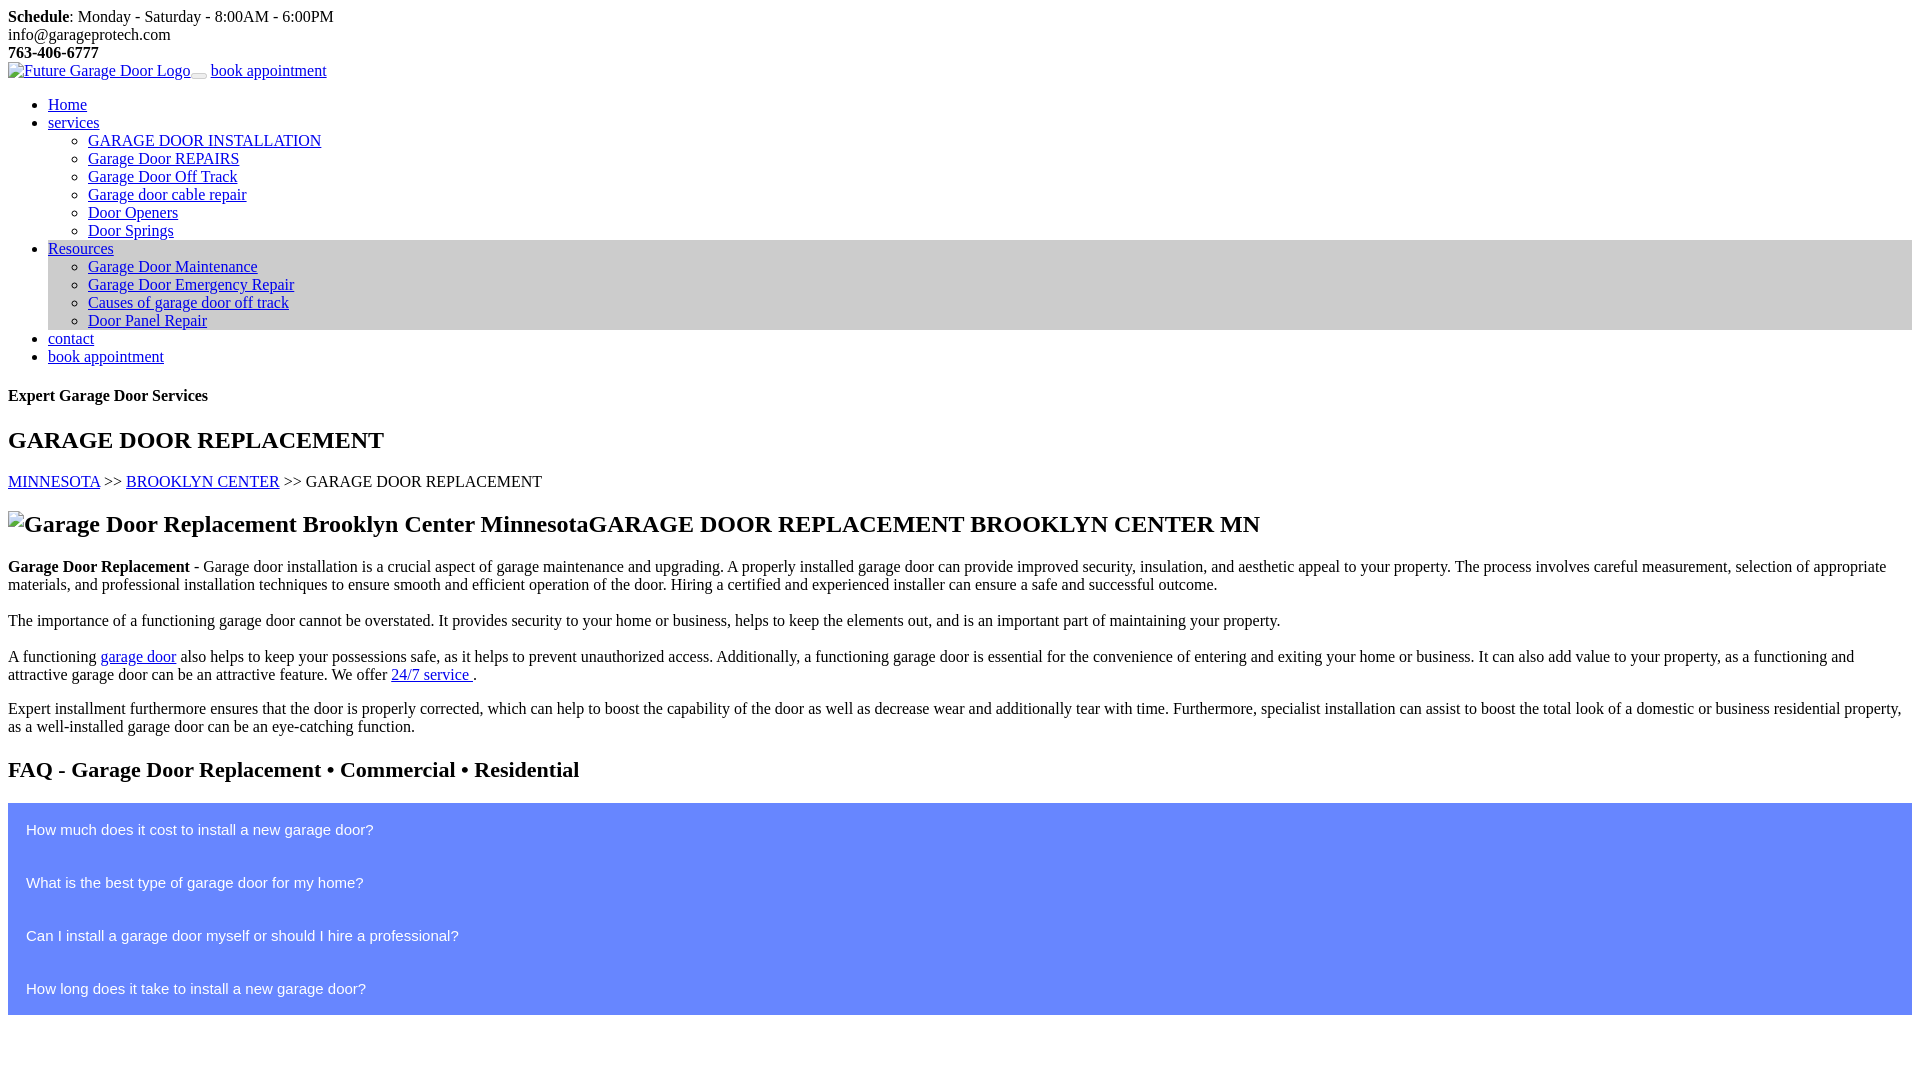  I want to click on Garage door cable repair, so click(168, 194).